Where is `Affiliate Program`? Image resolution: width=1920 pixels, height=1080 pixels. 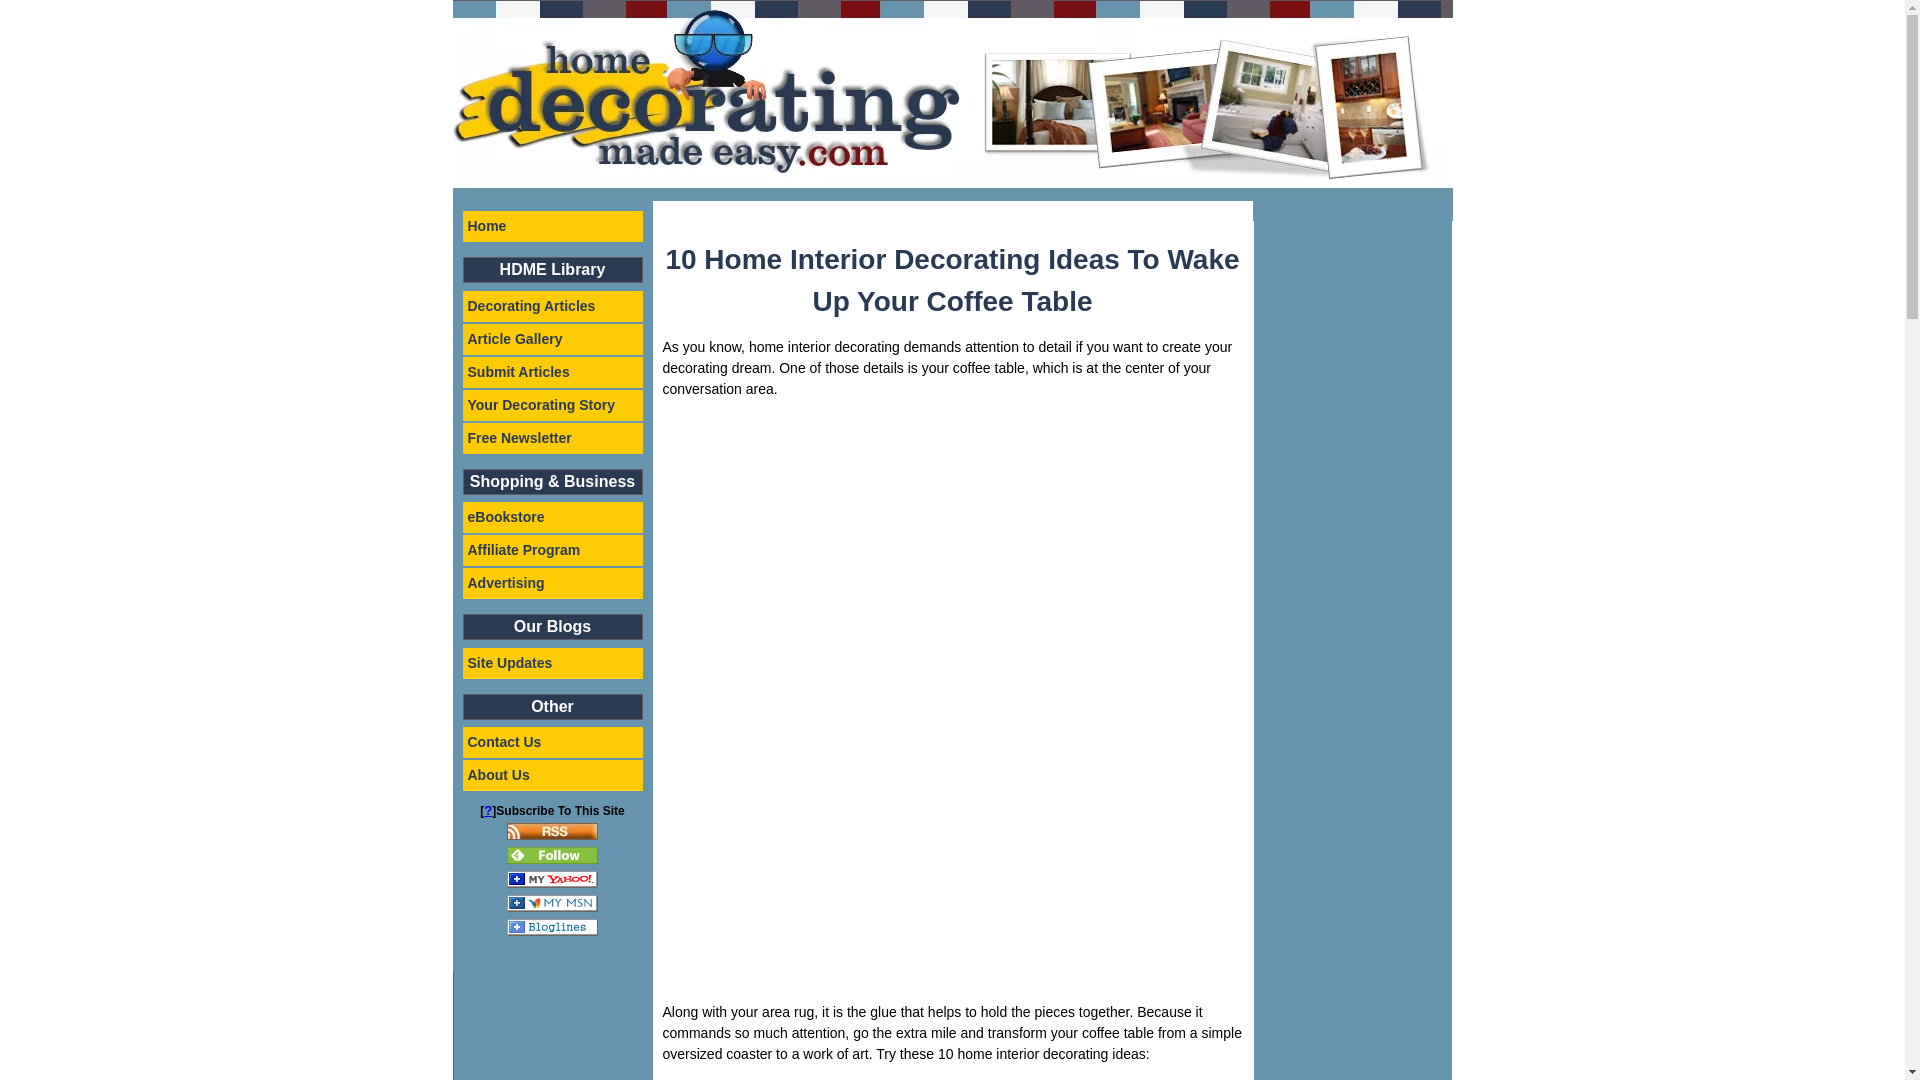
Affiliate Program is located at coordinates (552, 550).